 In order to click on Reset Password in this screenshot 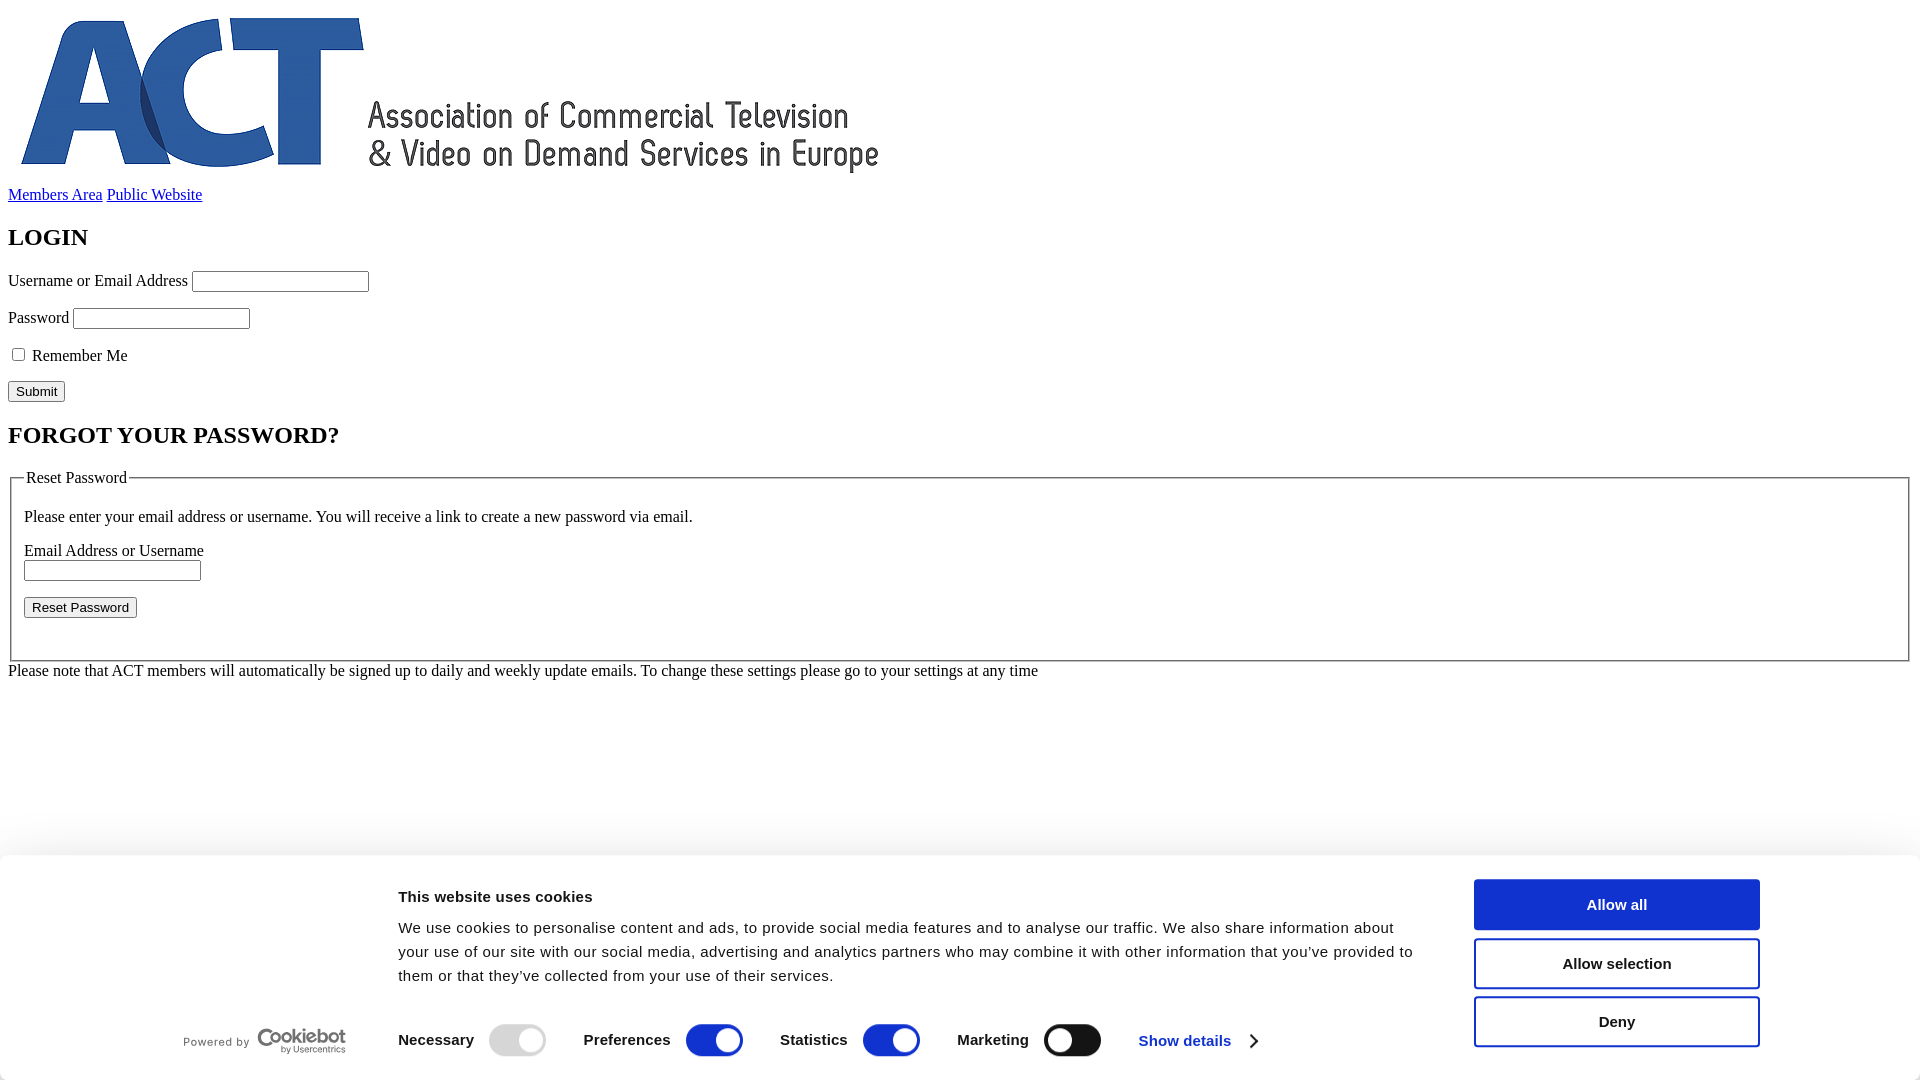, I will do `click(80, 608)`.